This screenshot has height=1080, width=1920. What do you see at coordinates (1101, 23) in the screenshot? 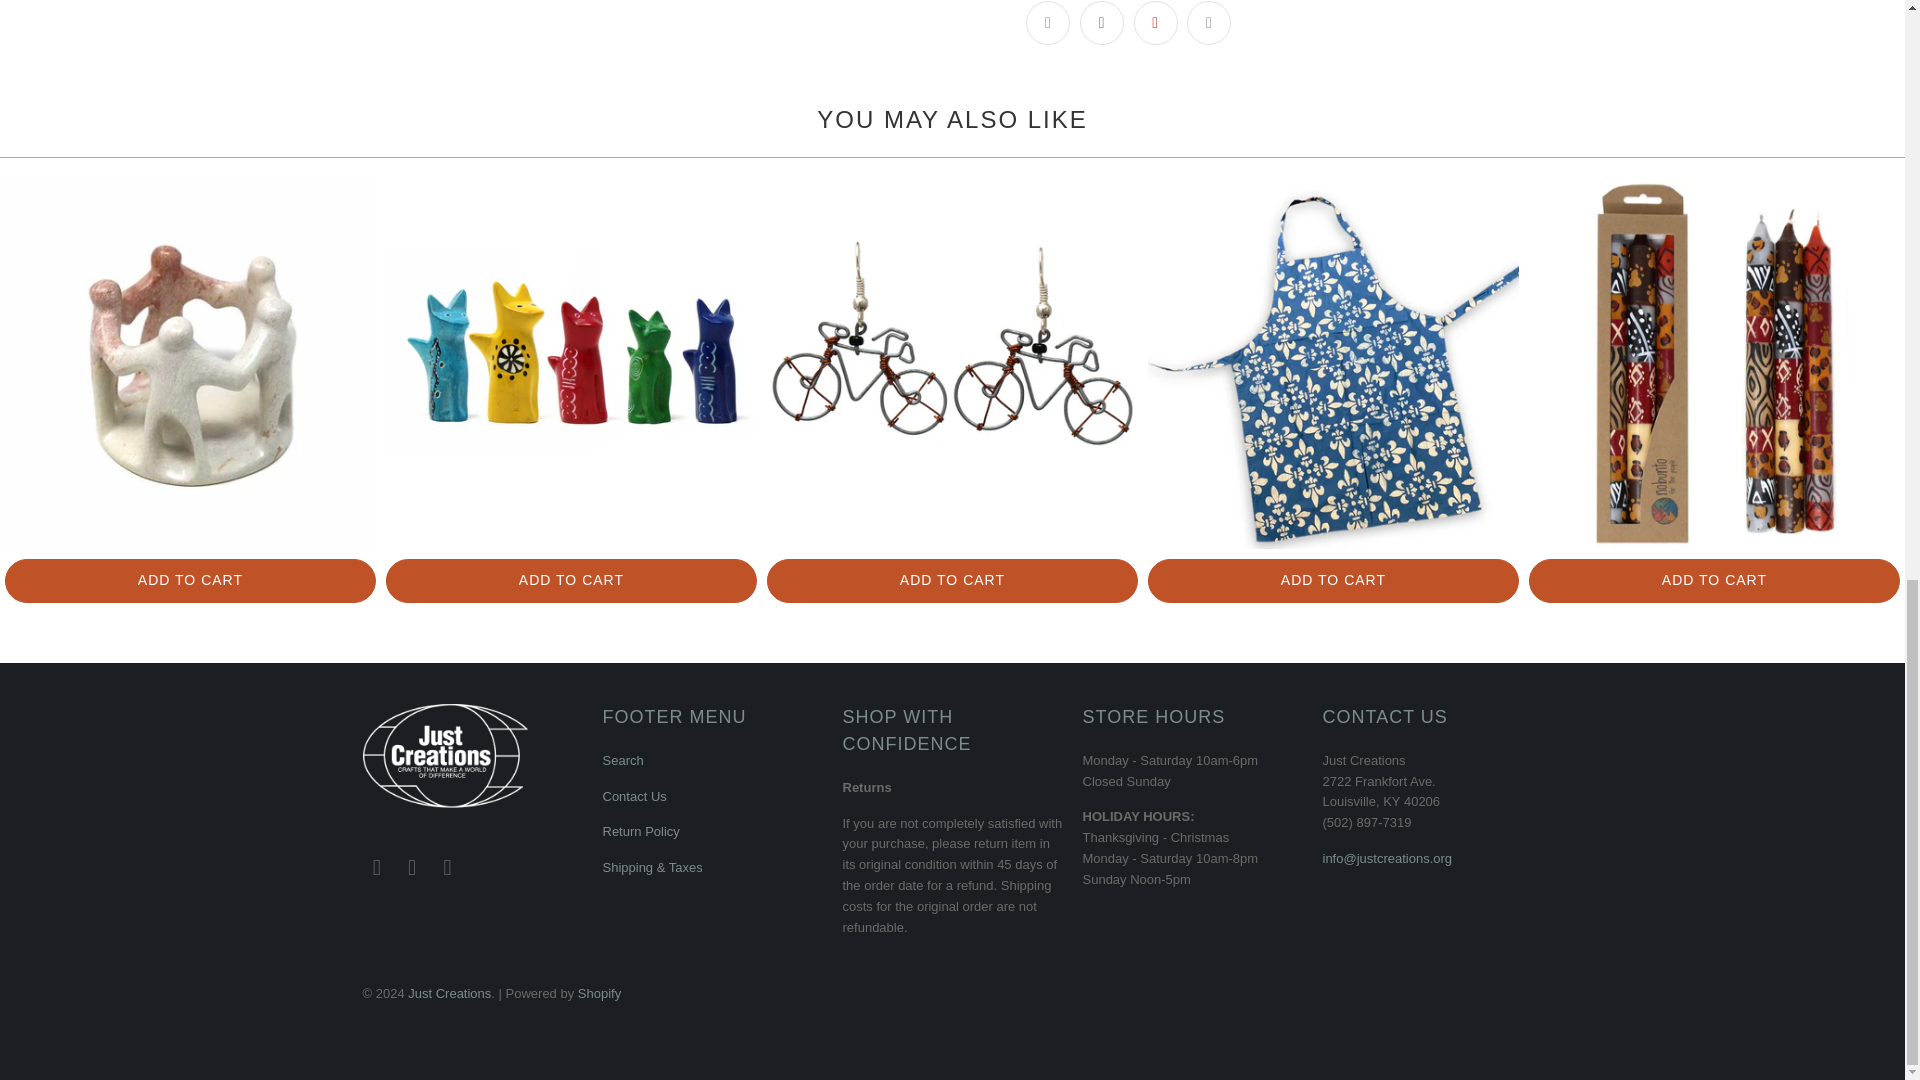
I see `Share this on Facebook` at bounding box center [1101, 23].